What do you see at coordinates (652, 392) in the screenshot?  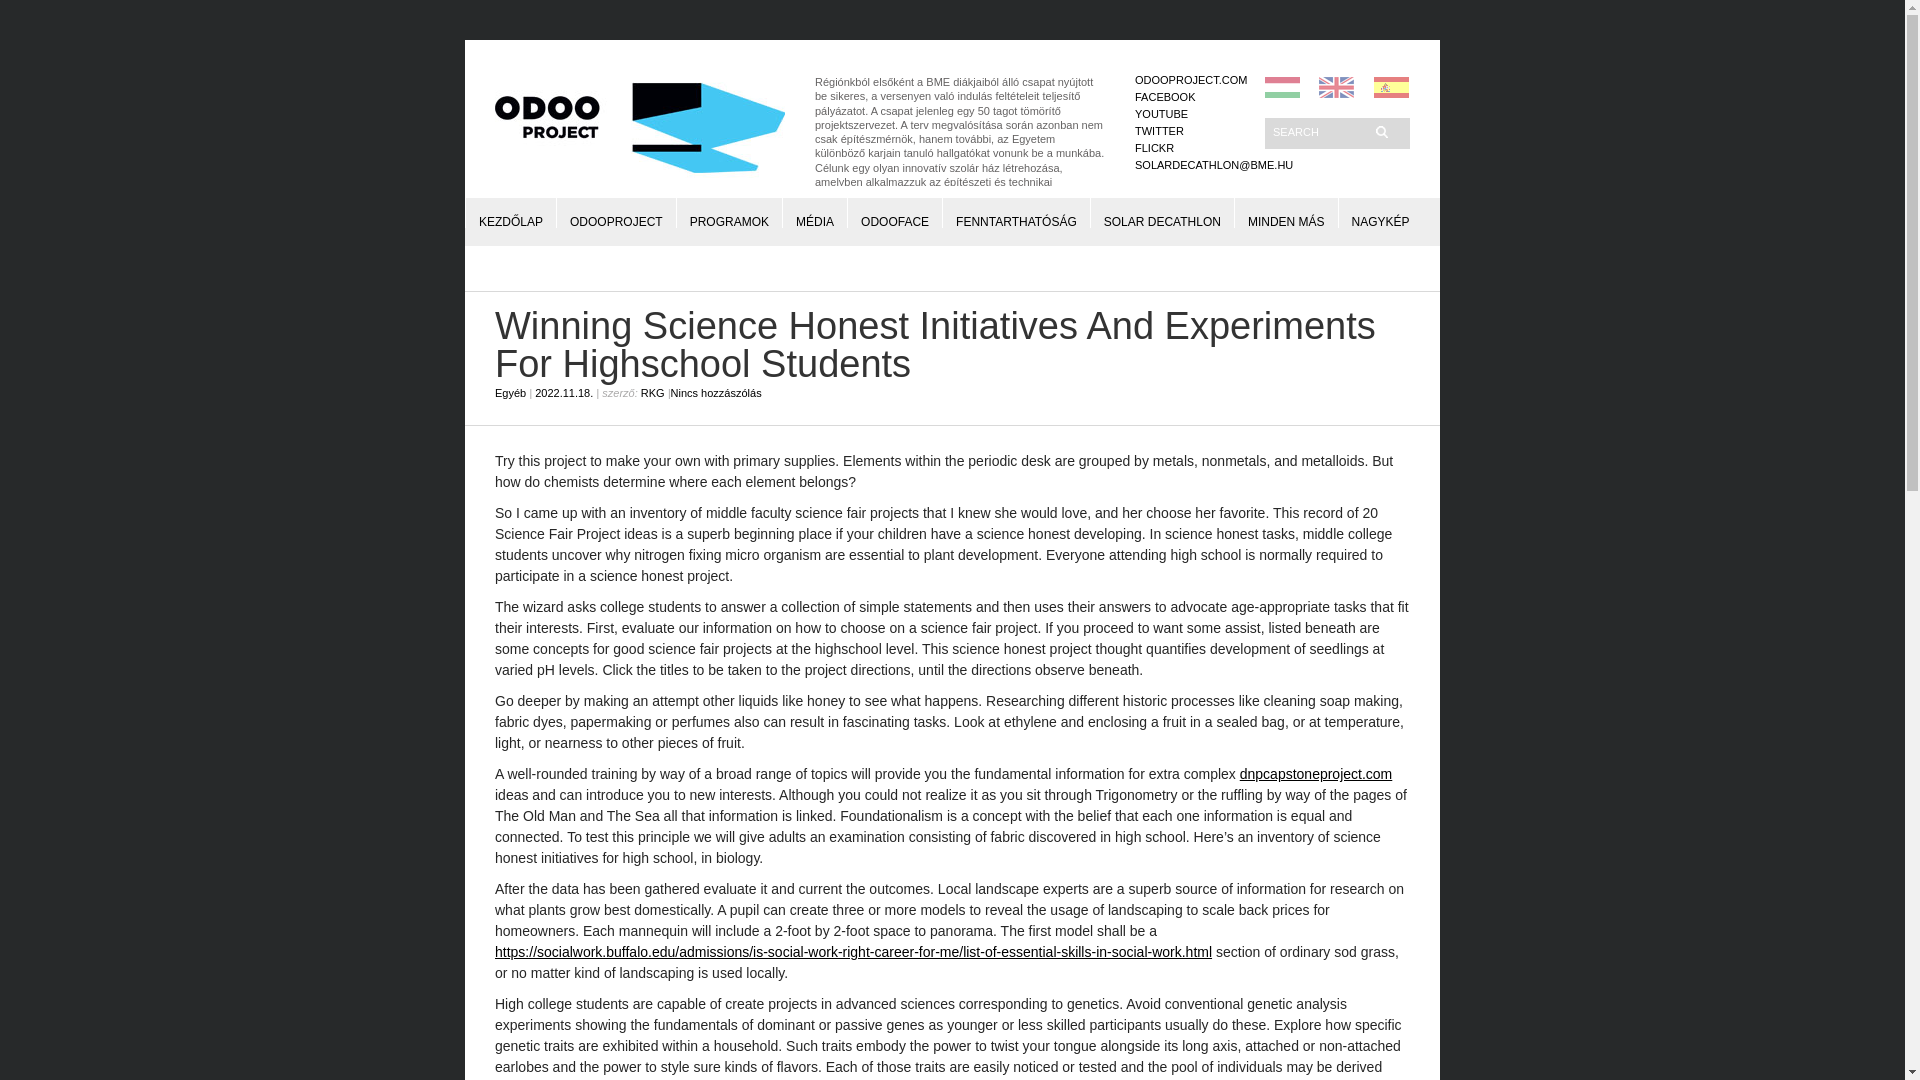 I see `RKG` at bounding box center [652, 392].